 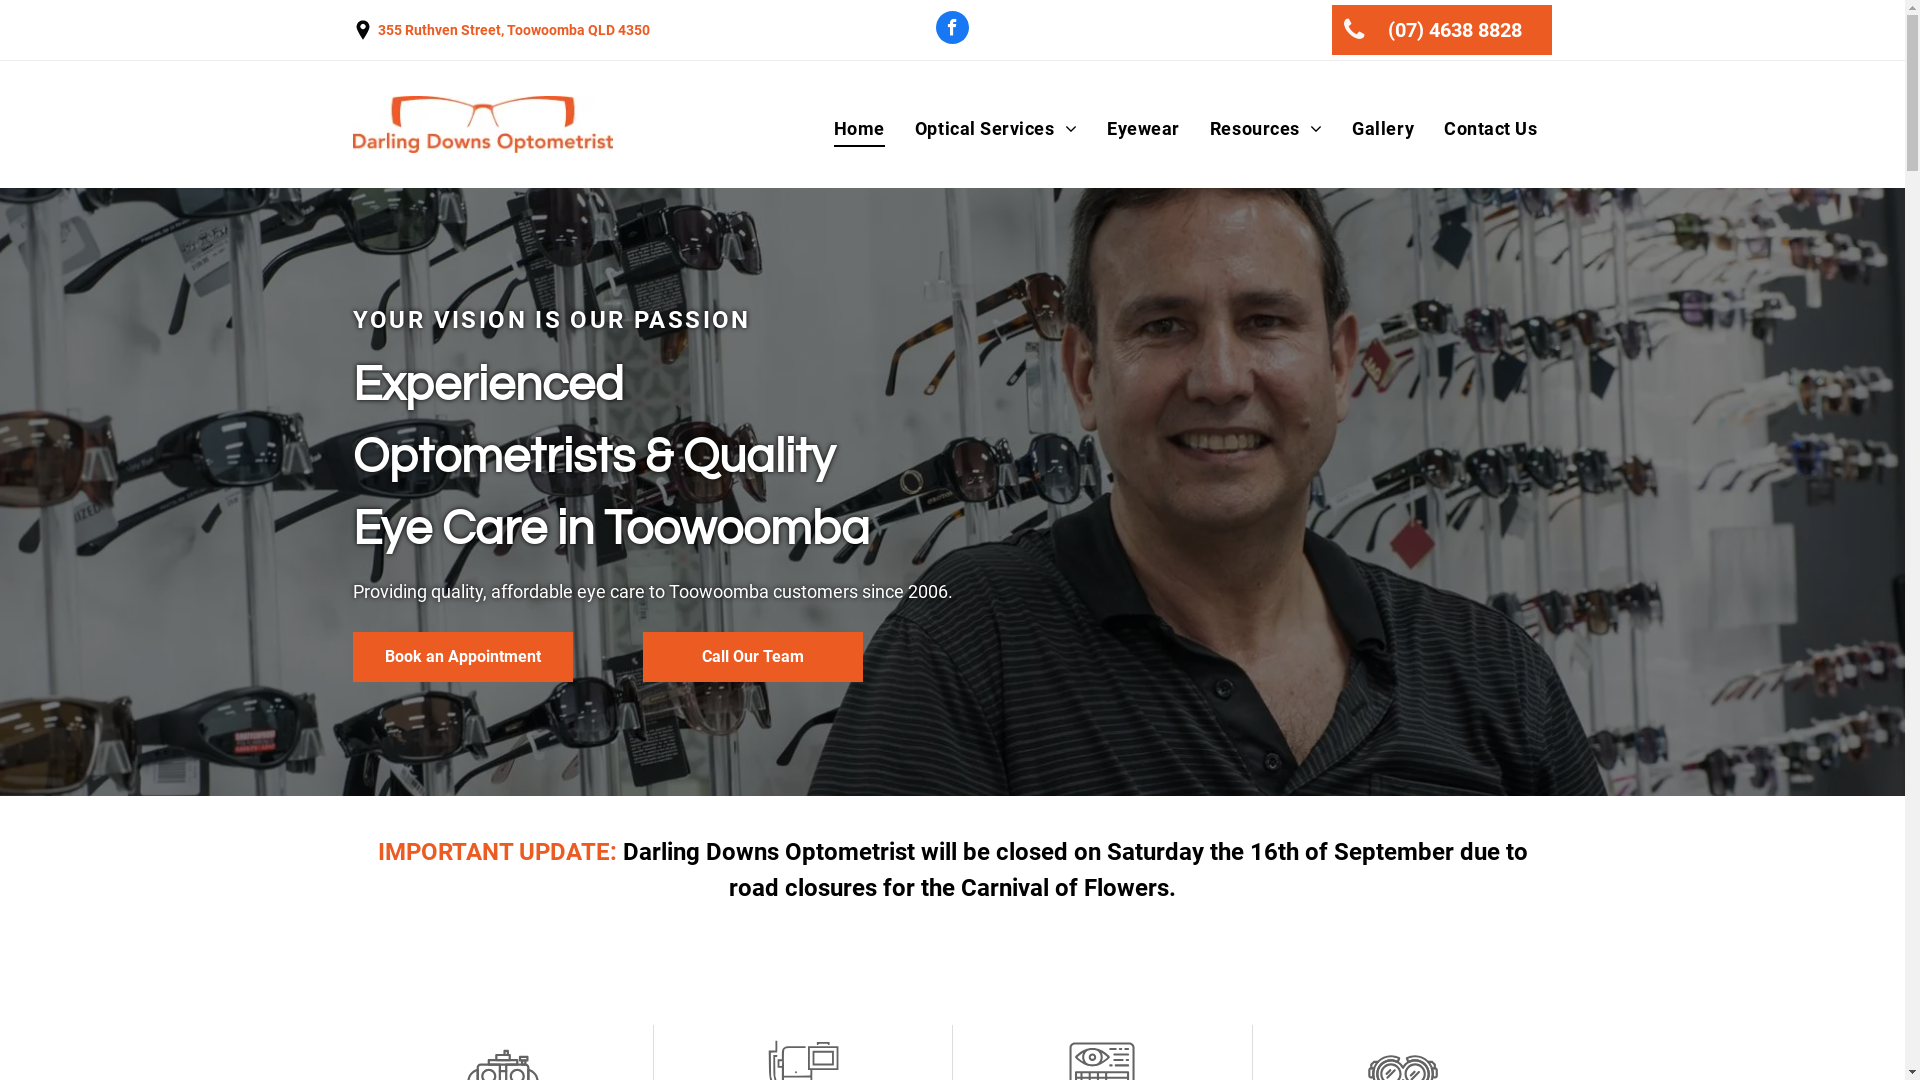 What do you see at coordinates (752, 657) in the screenshot?
I see `Call Our Team` at bounding box center [752, 657].